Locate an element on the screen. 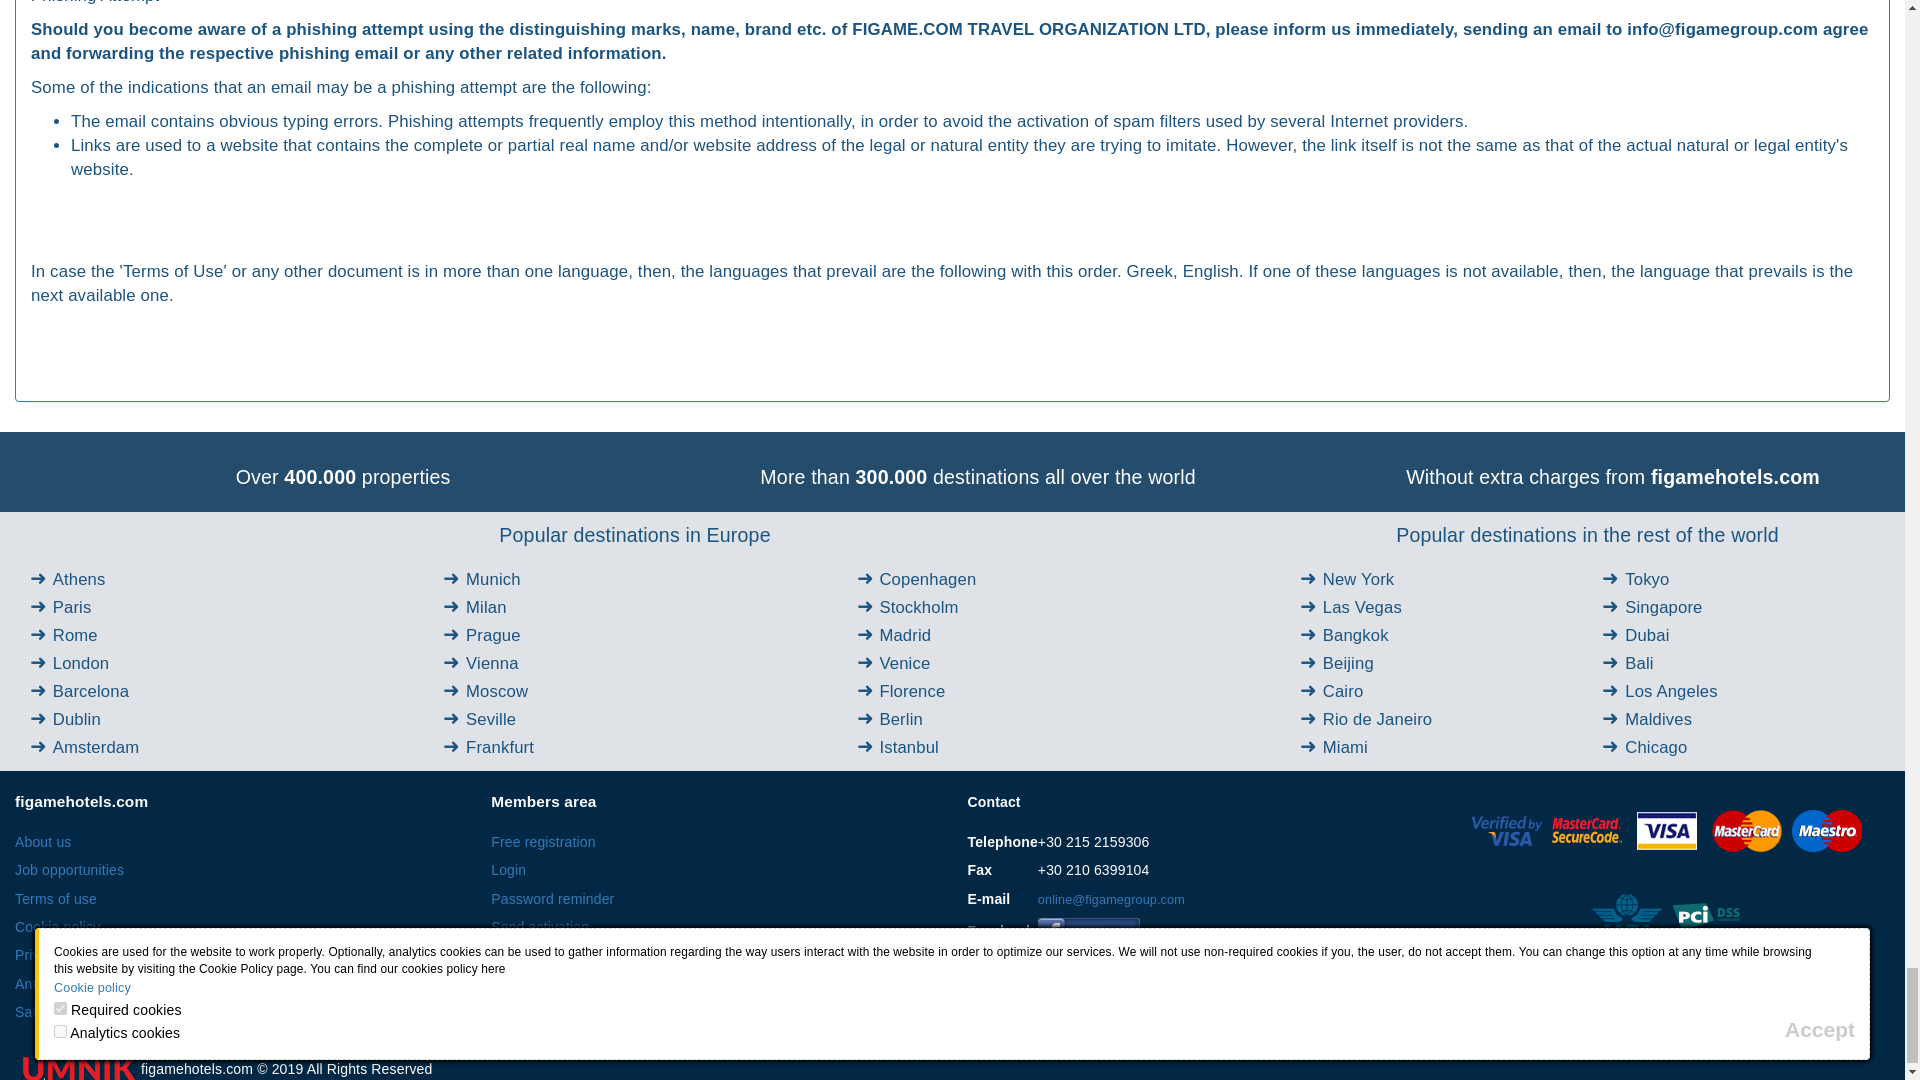  Facebook is located at coordinates (1089, 932).